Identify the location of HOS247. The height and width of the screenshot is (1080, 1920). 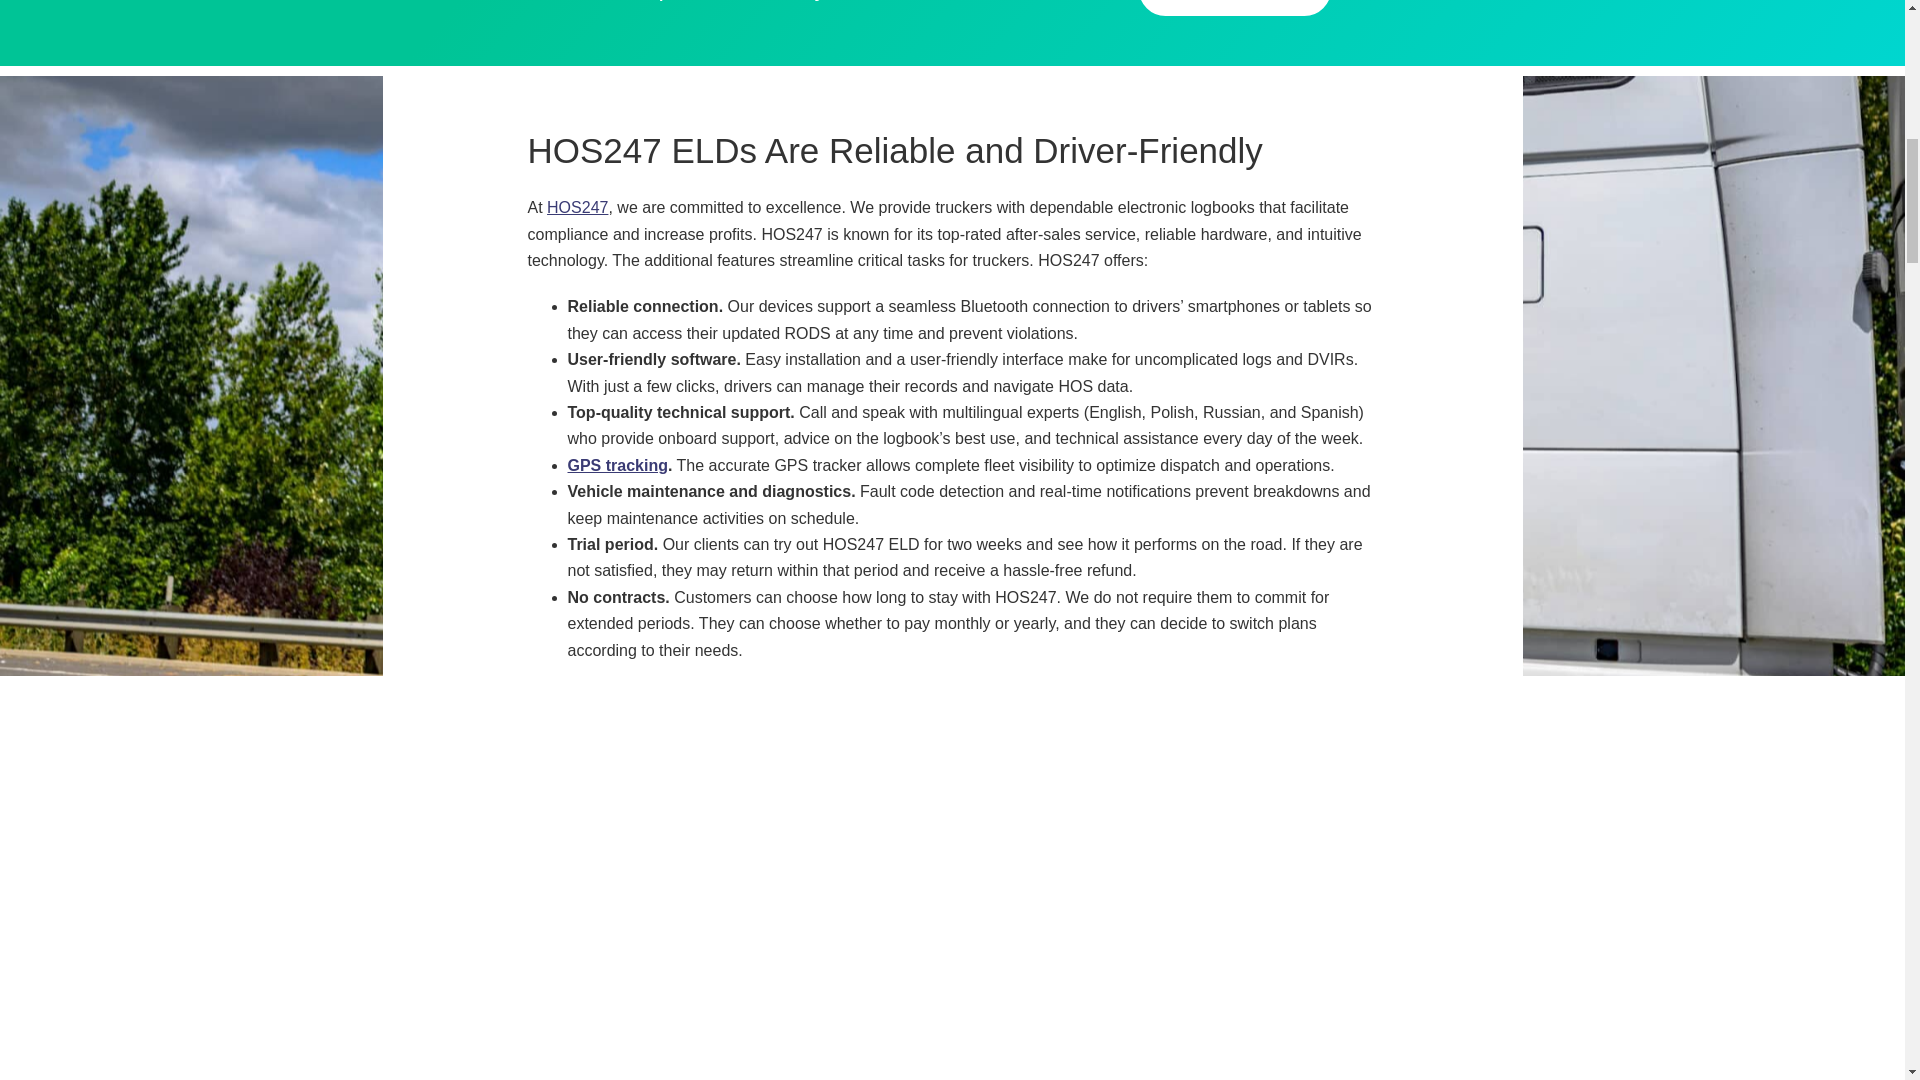
(578, 207).